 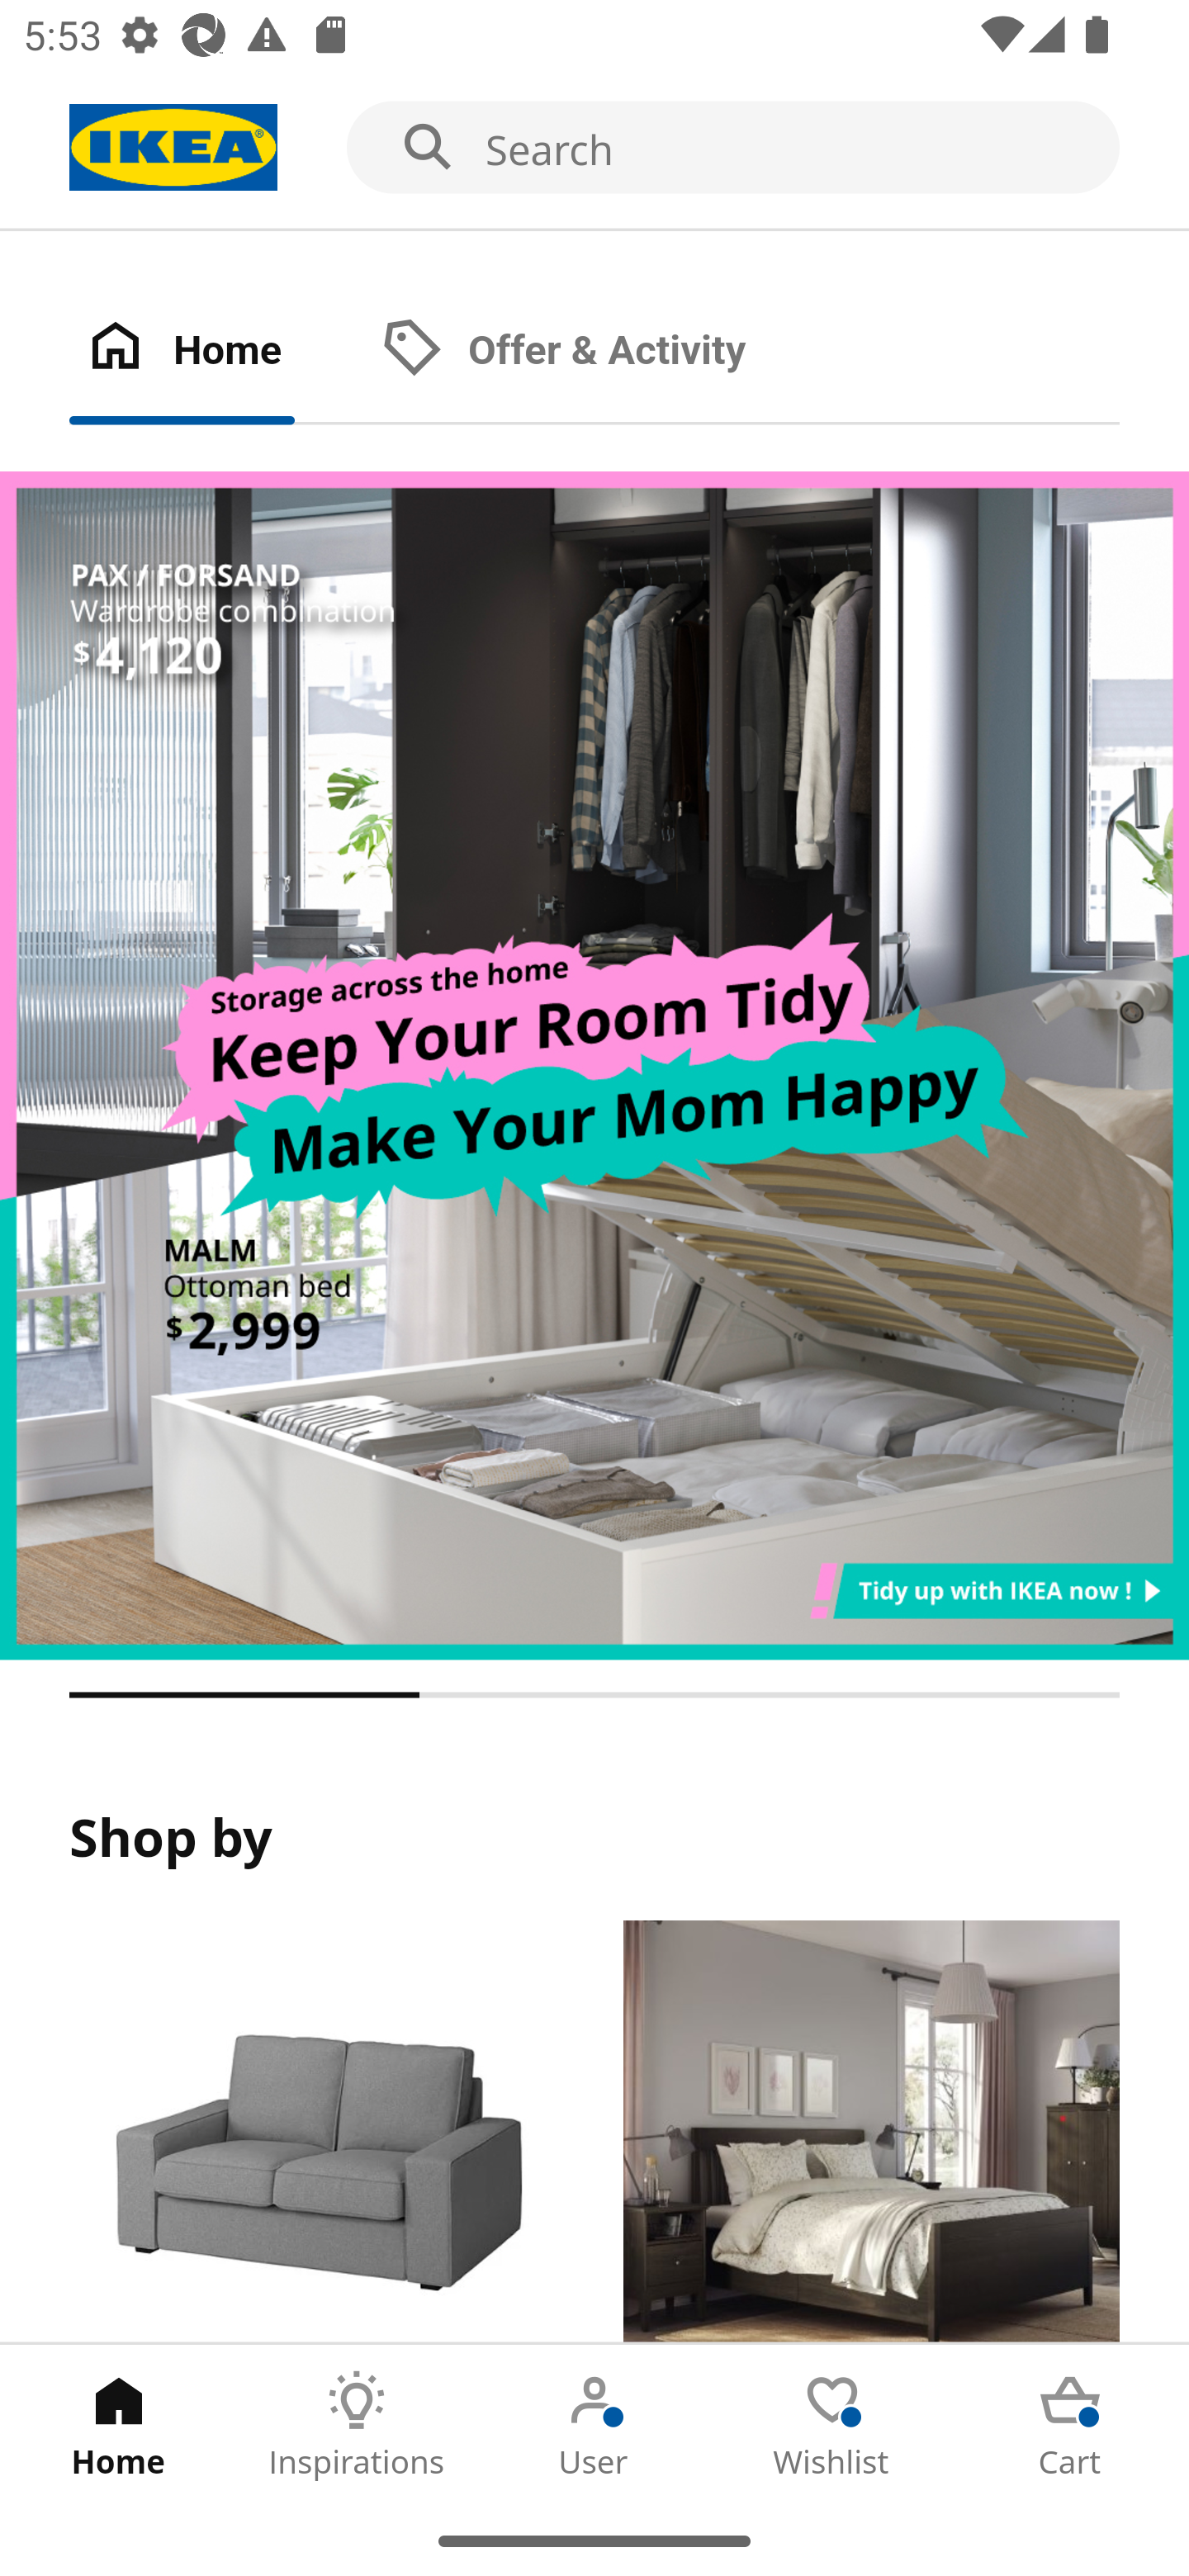 I want to click on Cart
Tab 5 of 5, so click(x=1070, y=2425).